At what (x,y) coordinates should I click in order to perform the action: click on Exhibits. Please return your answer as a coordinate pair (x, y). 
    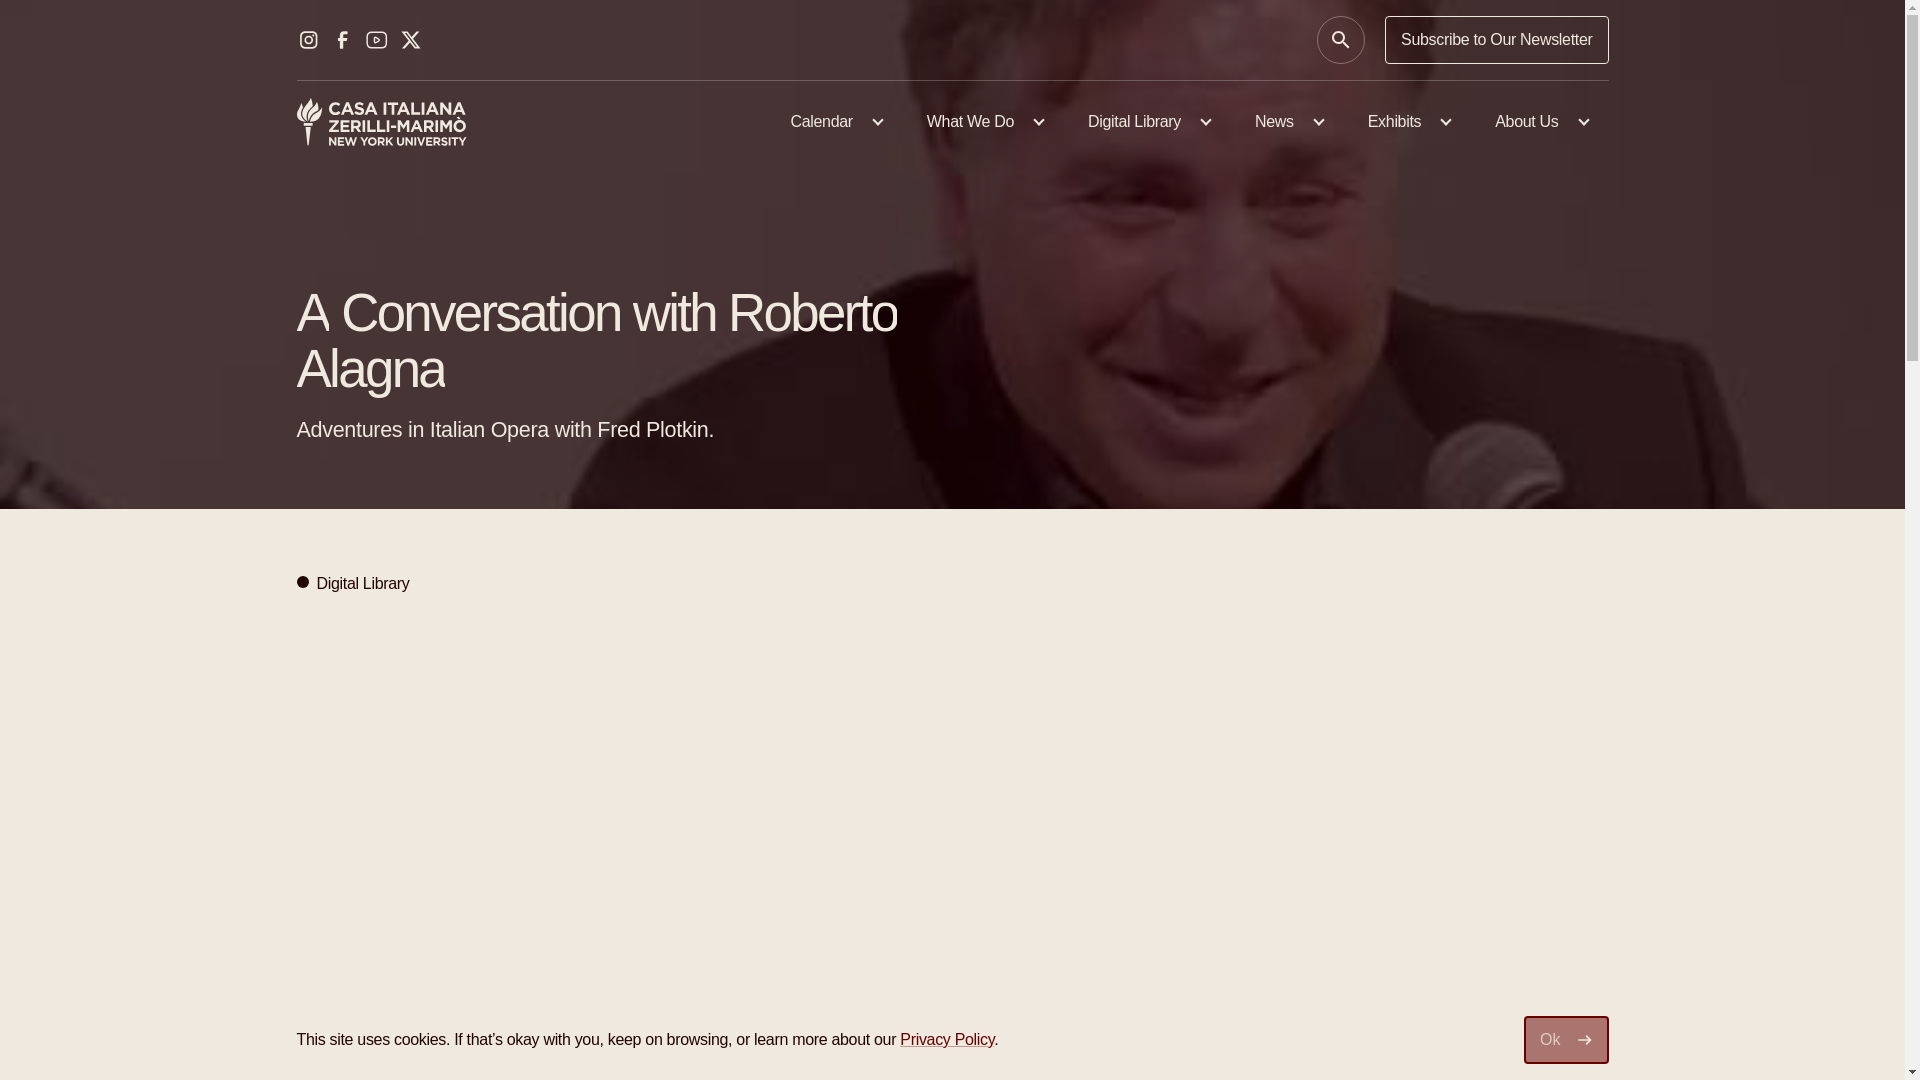
    Looking at the image, I should click on (1407, 122).